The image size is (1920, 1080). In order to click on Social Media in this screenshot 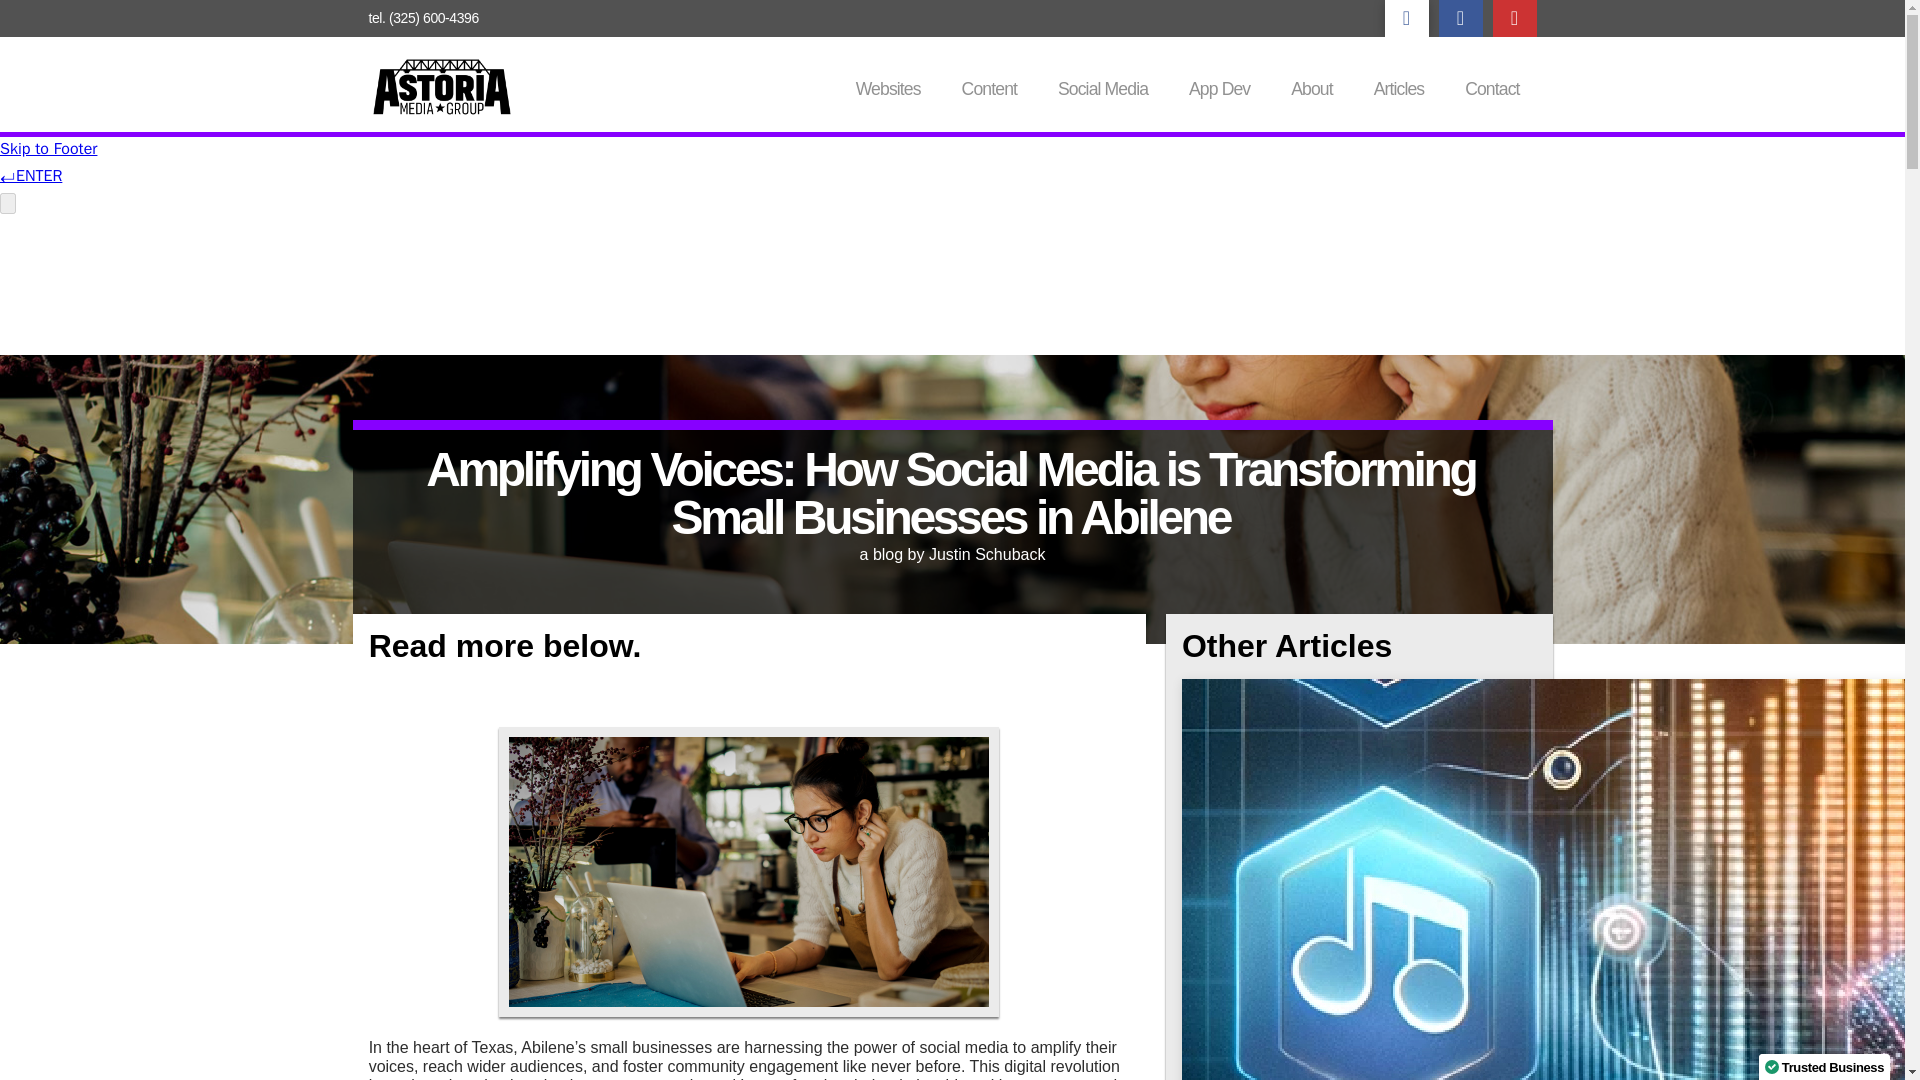, I will do `click(1104, 87)`.